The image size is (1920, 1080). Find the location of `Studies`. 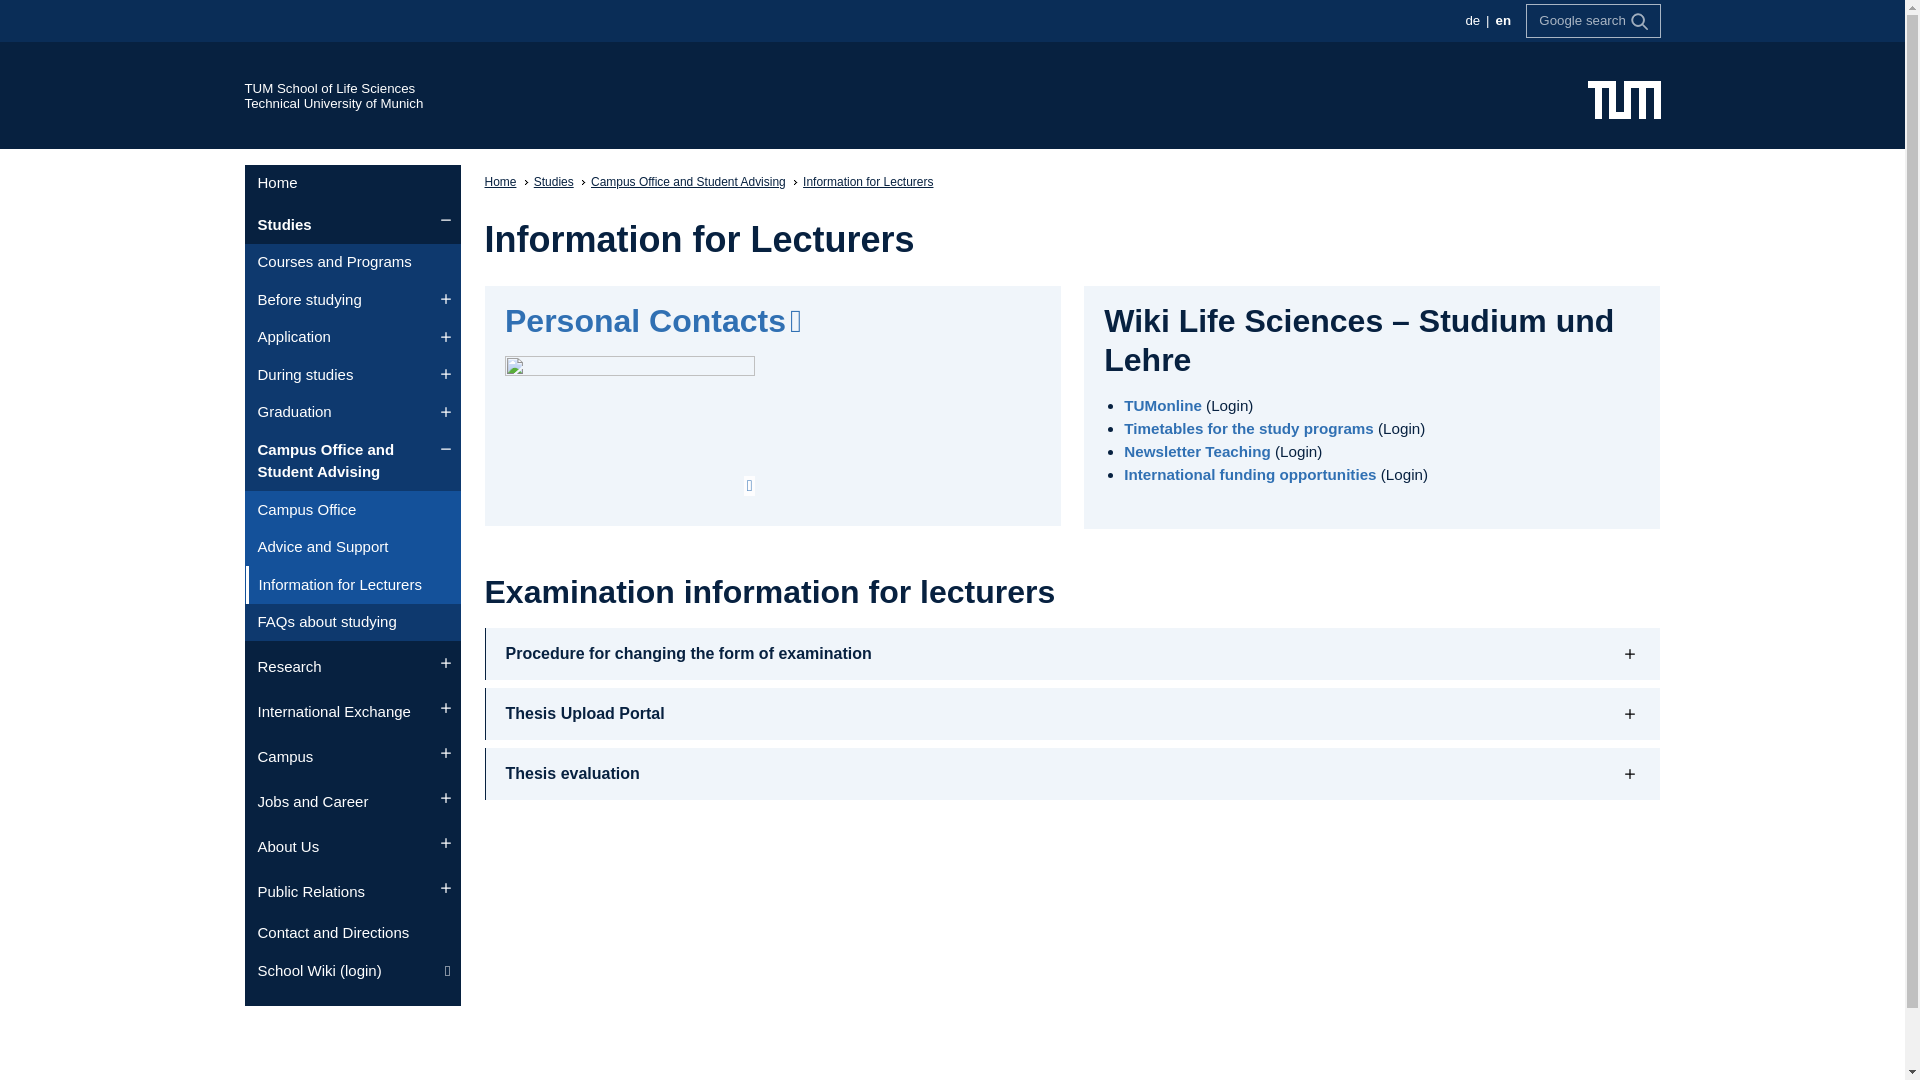

Studies is located at coordinates (352, 225).